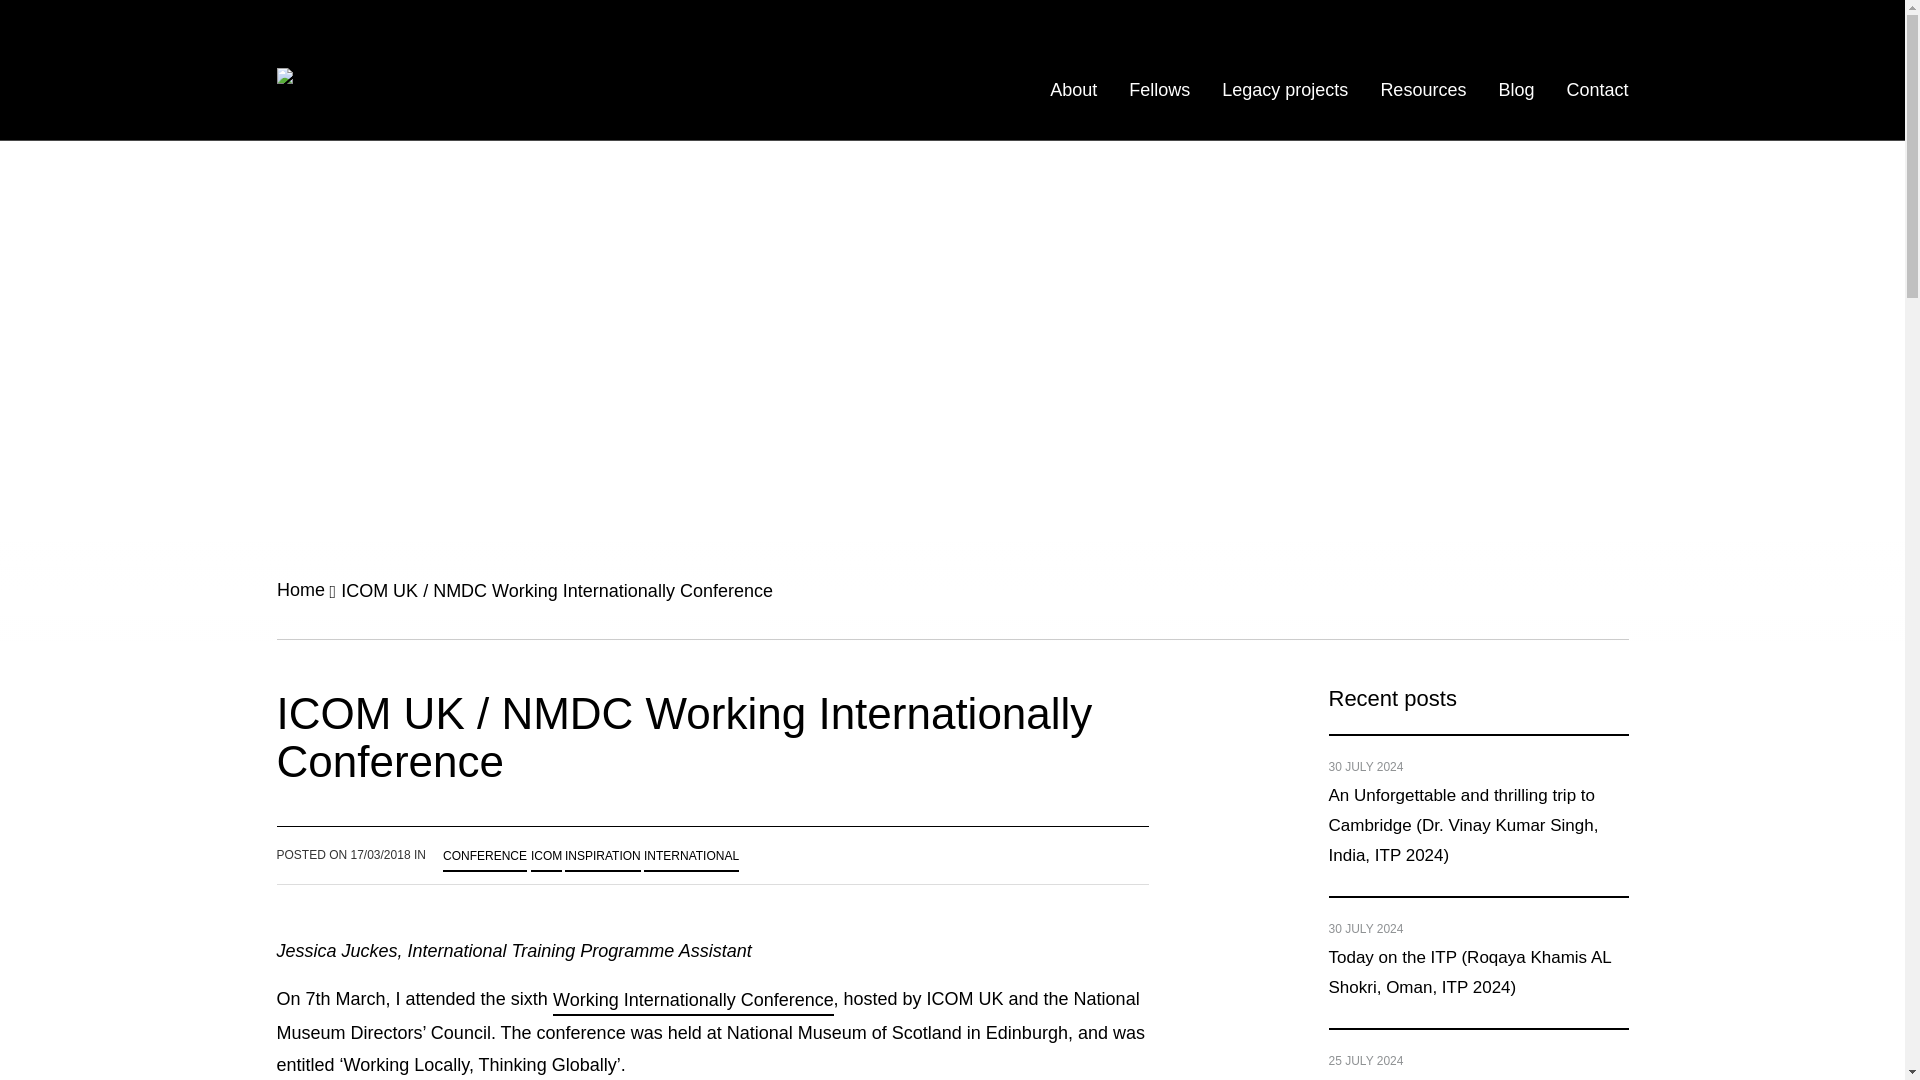 This screenshot has width=1920, height=1080. Describe the element at coordinates (546, 856) in the screenshot. I see `ICOM` at that location.